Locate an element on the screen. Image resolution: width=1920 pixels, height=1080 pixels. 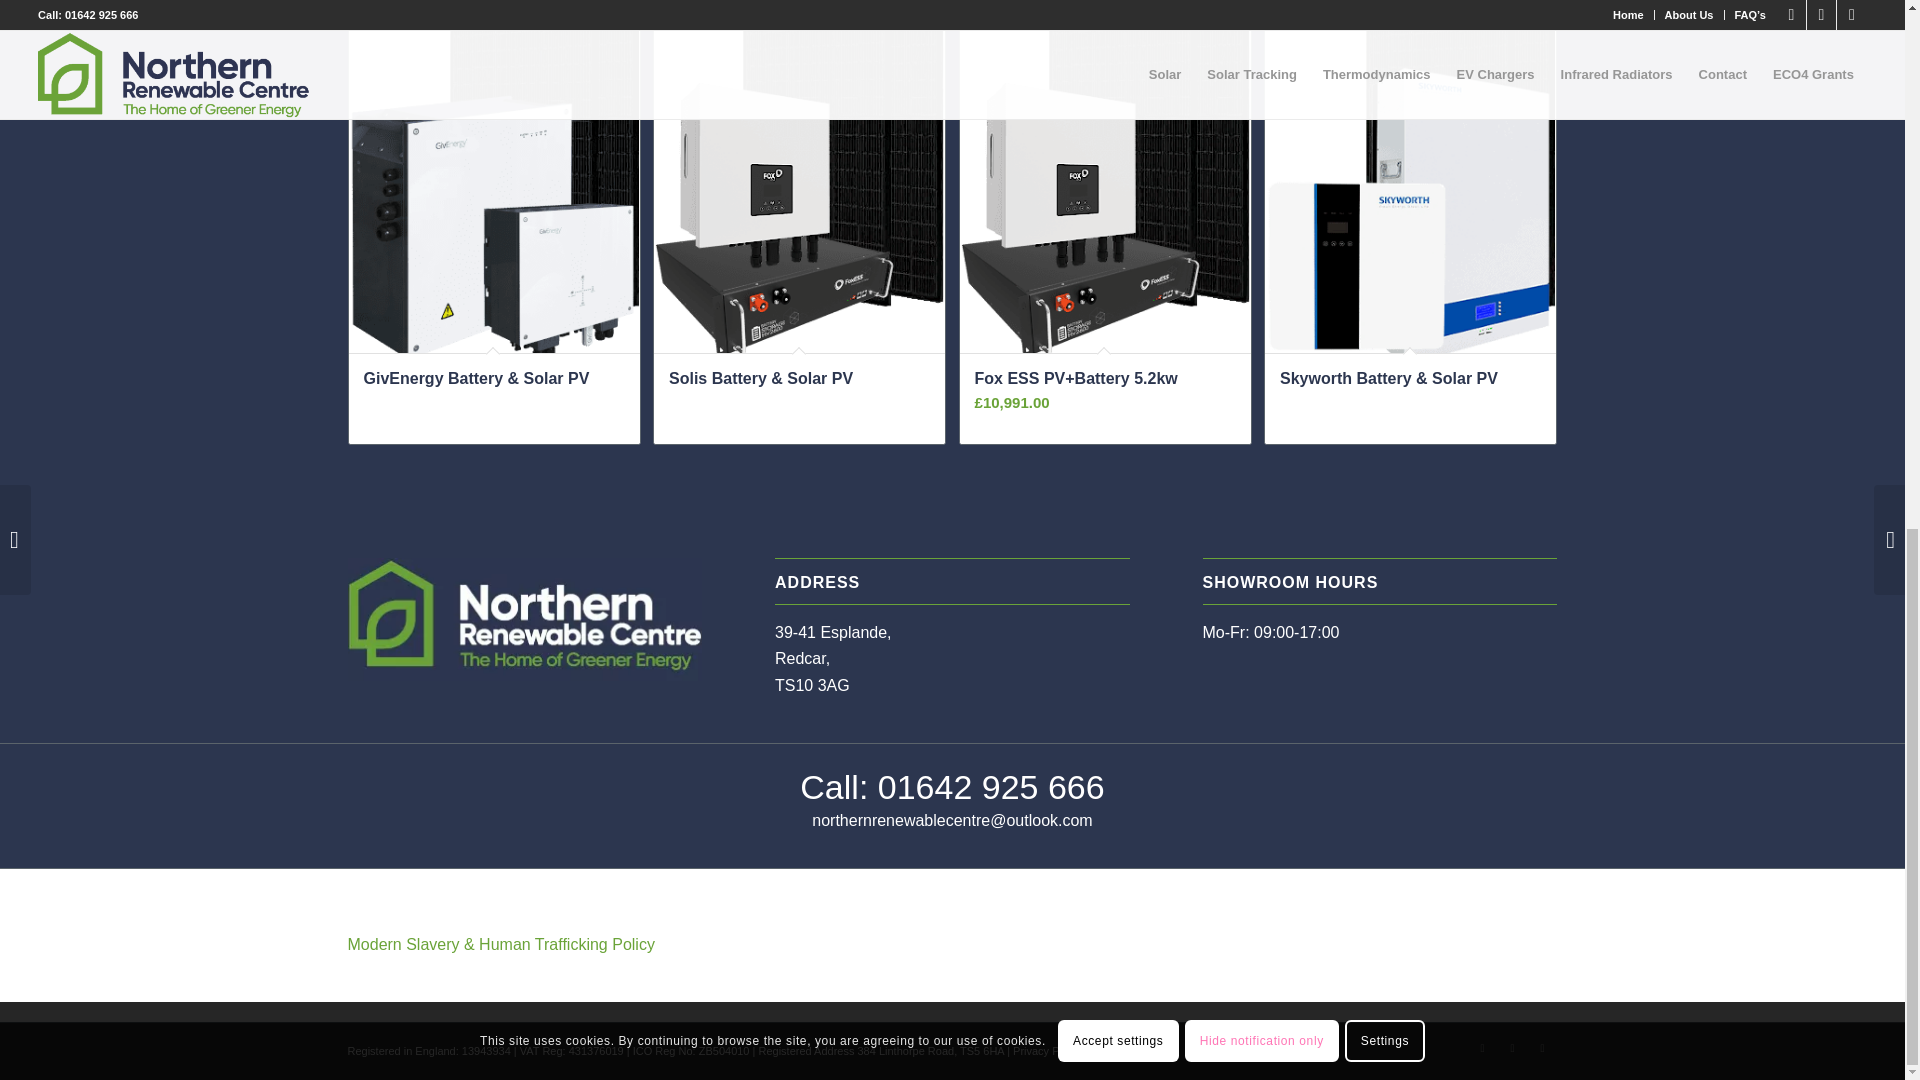
LinkedIn is located at coordinates (1542, 1047).